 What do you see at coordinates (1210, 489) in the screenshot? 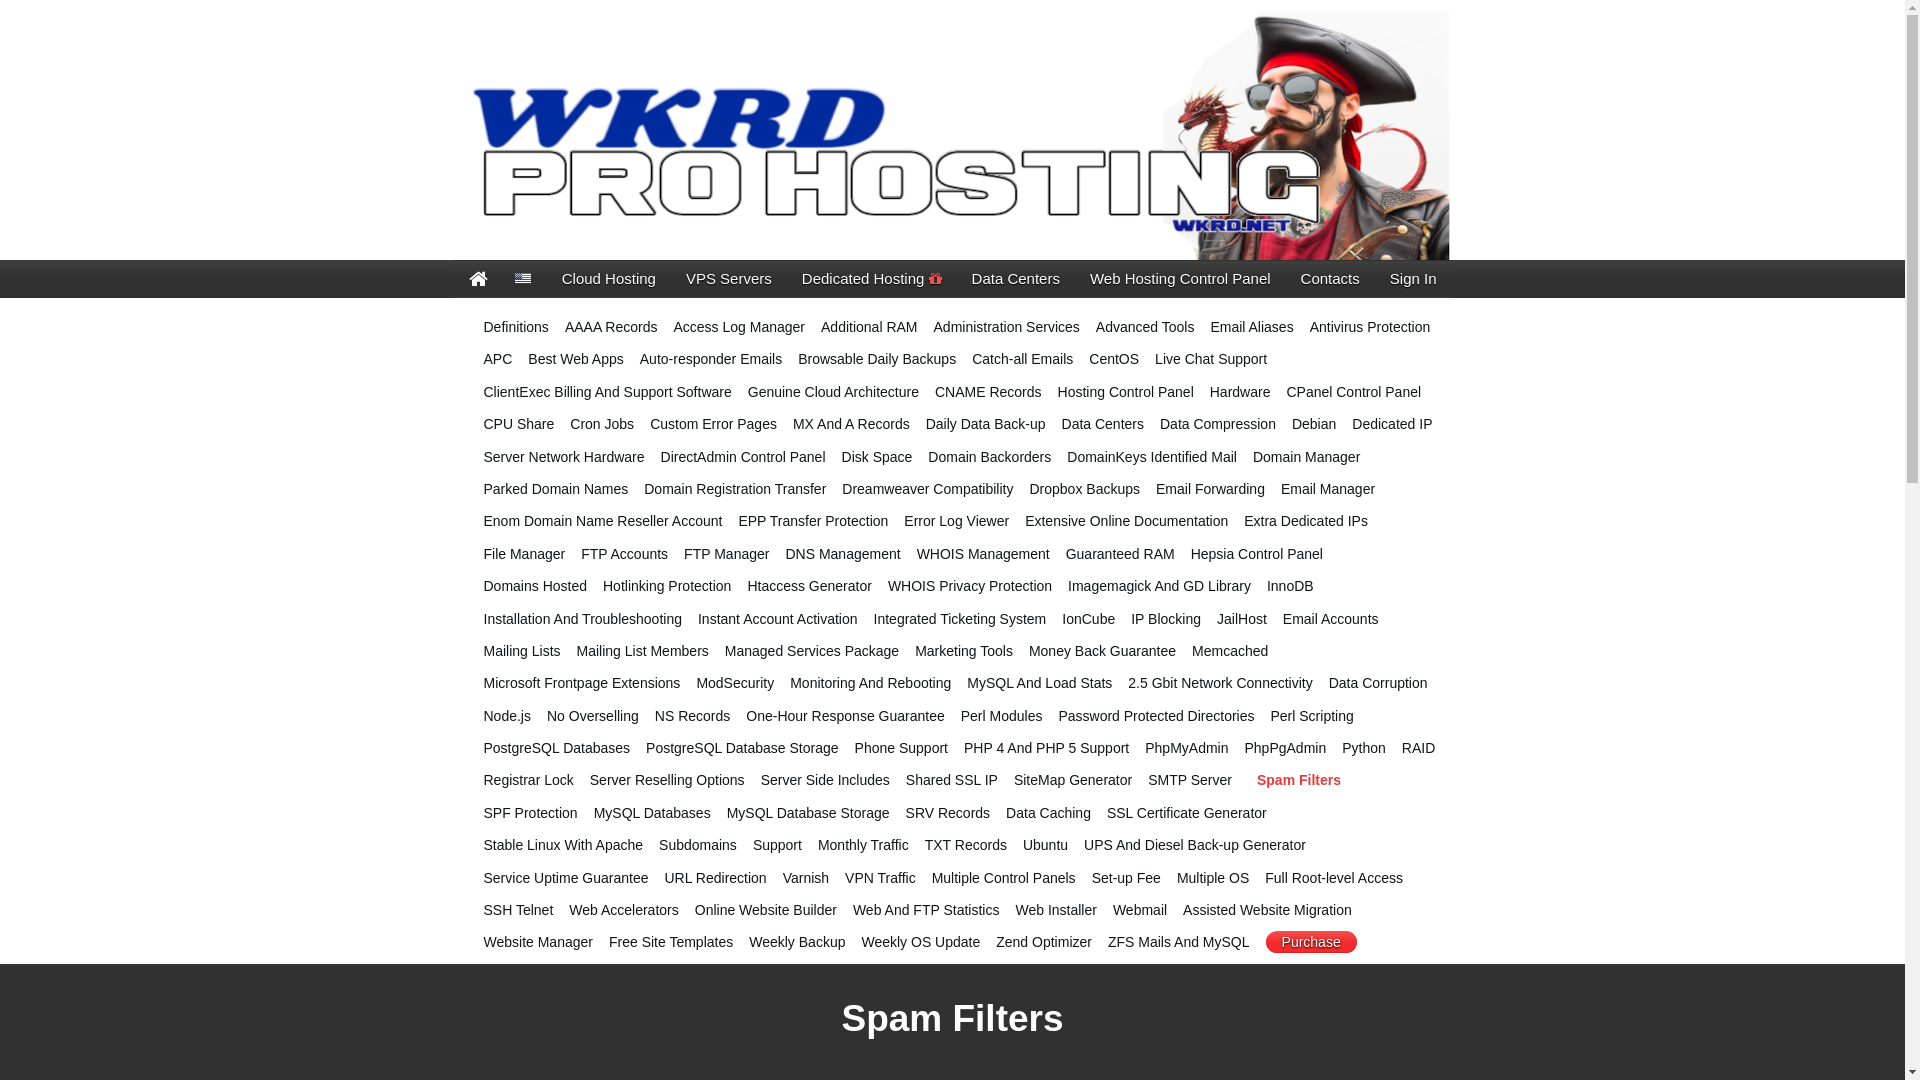
I see `Email Forwarding` at bounding box center [1210, 489].